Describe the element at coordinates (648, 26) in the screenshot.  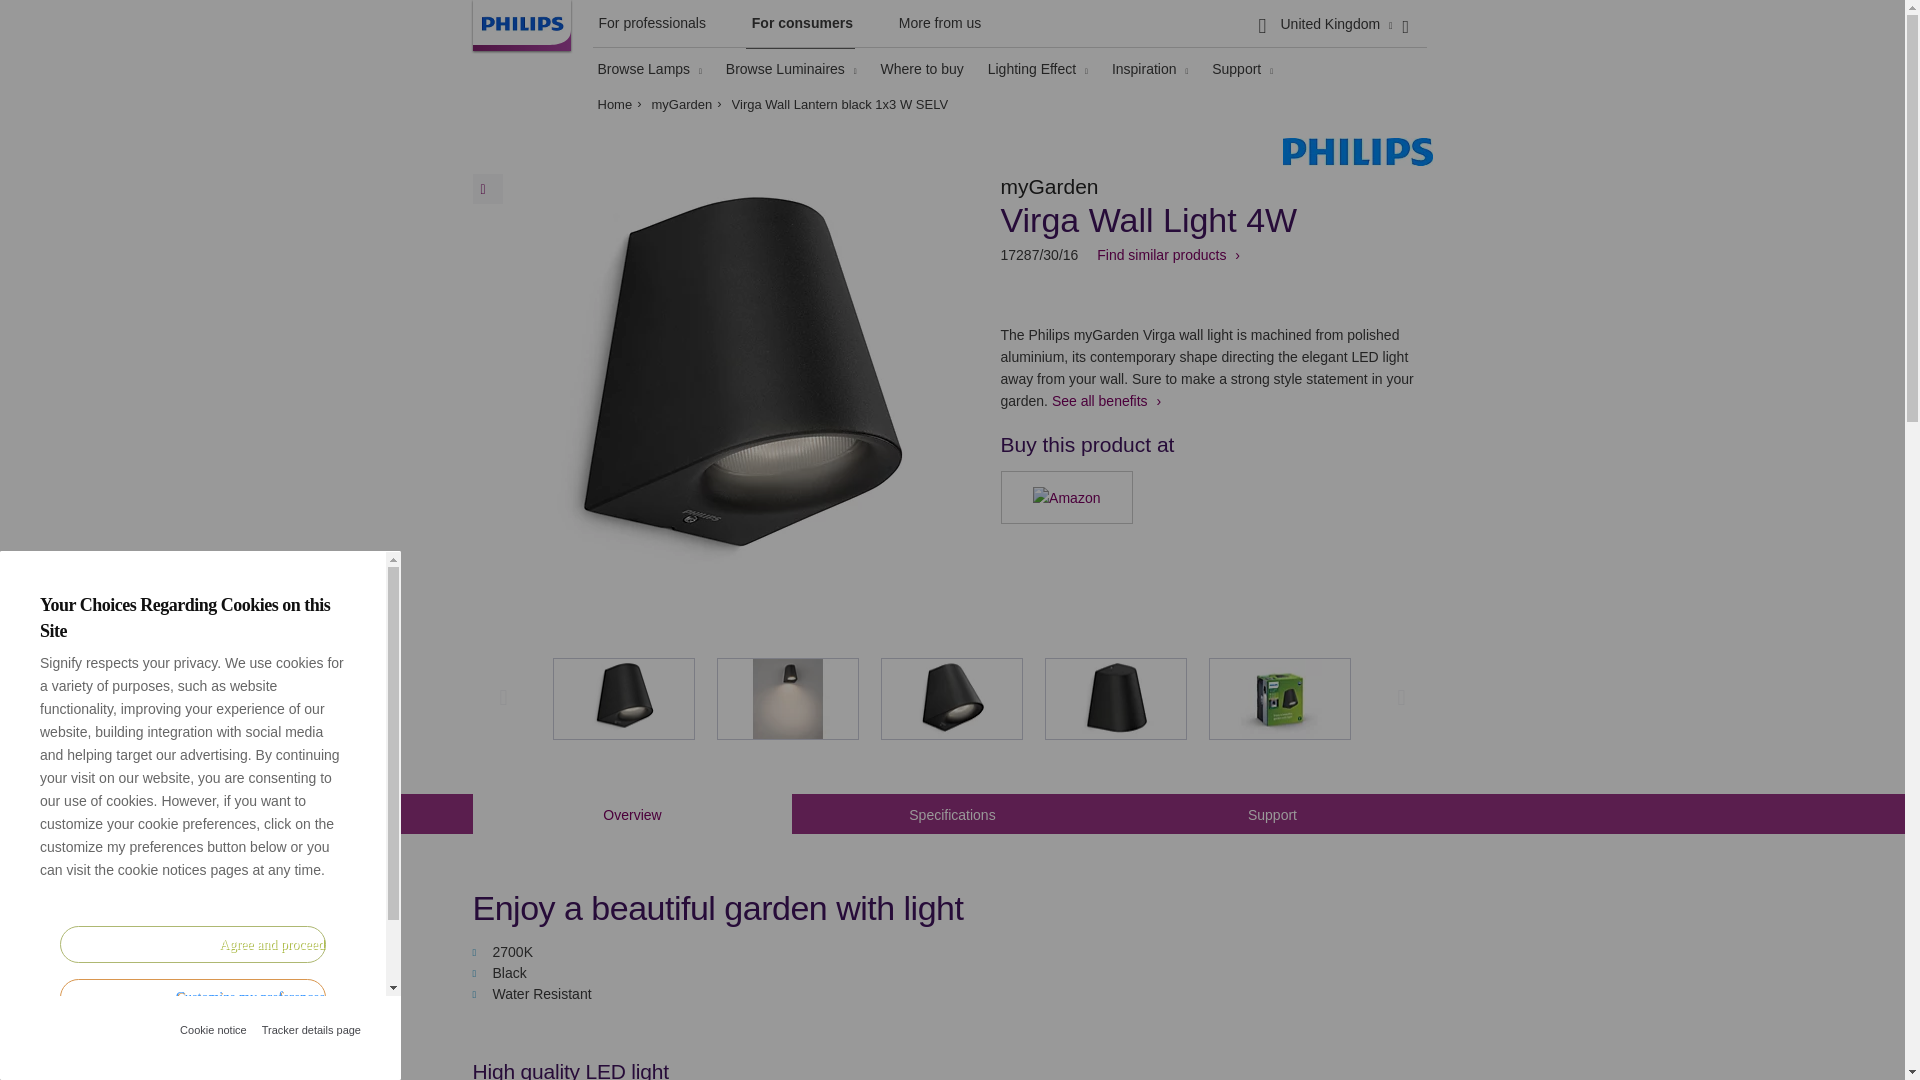
I see `For professionals` at that location.